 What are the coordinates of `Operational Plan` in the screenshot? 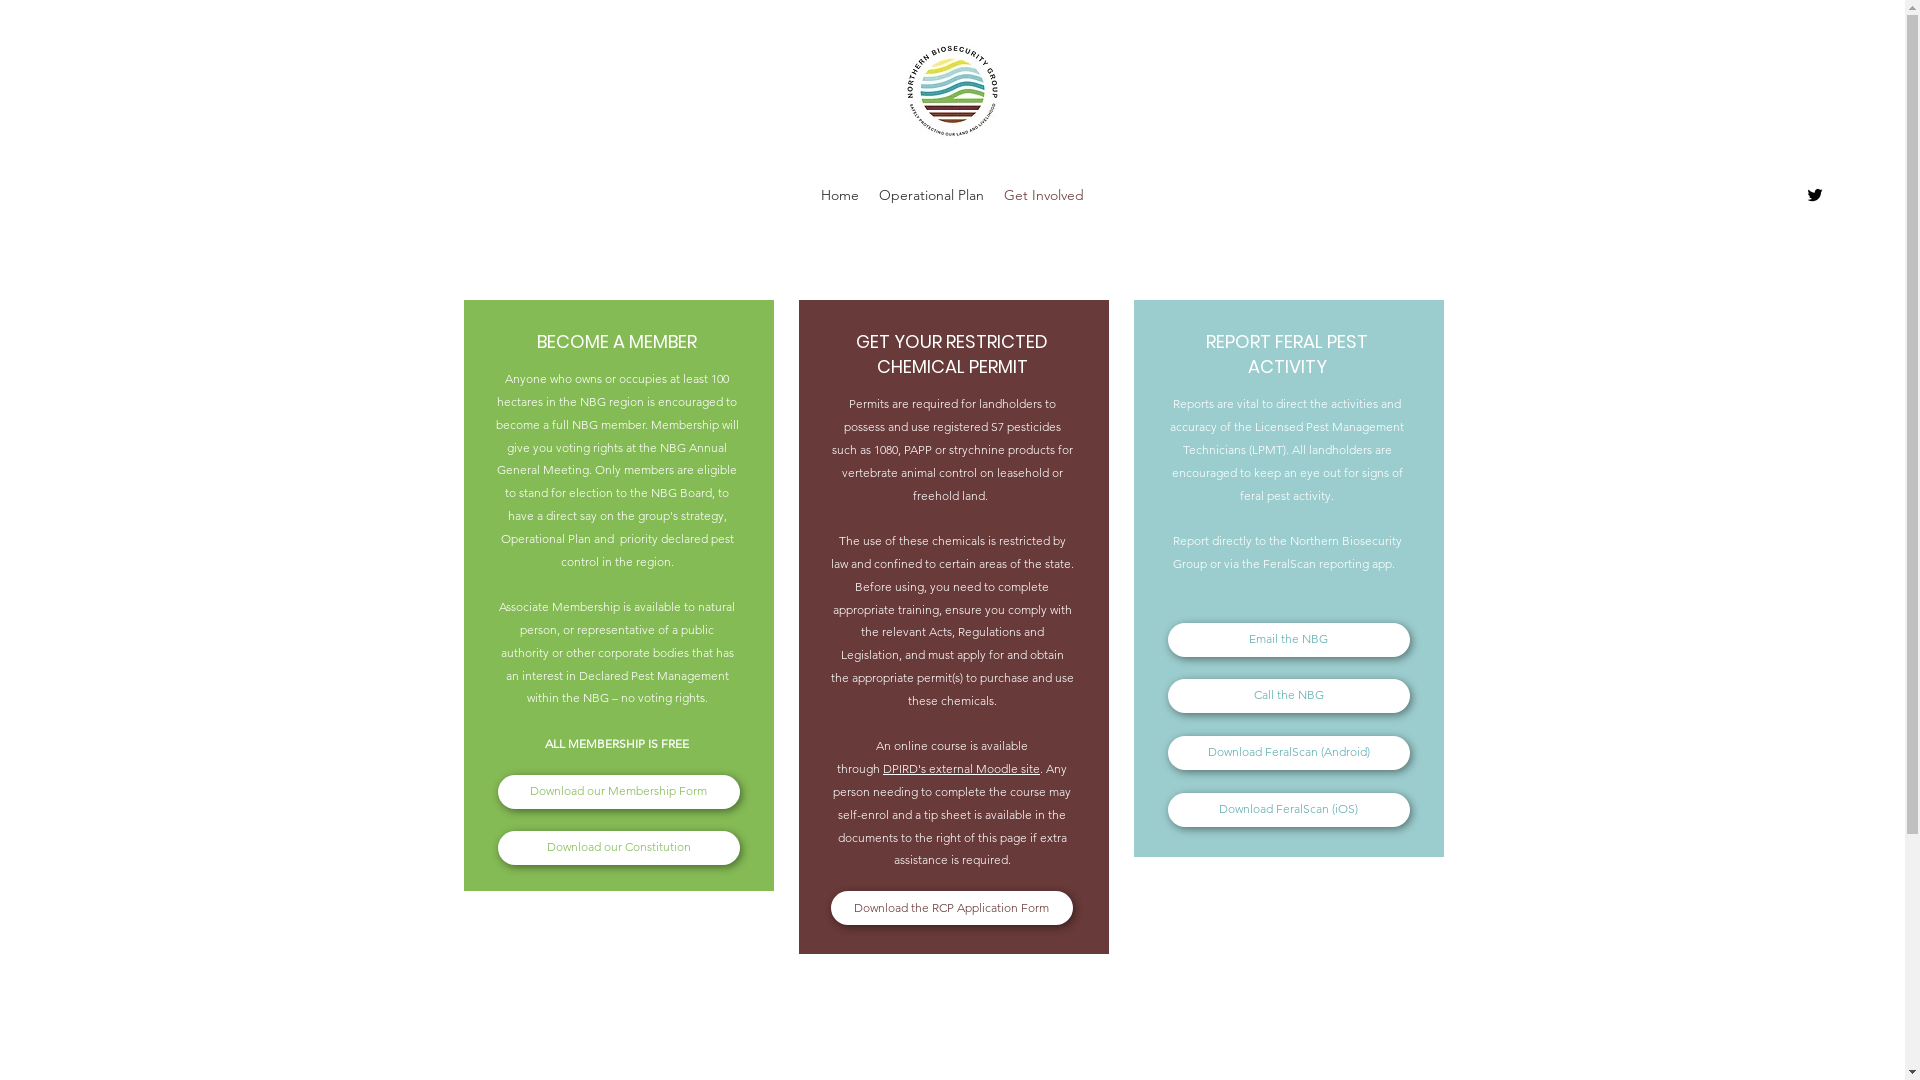 It's located at (932, 195).